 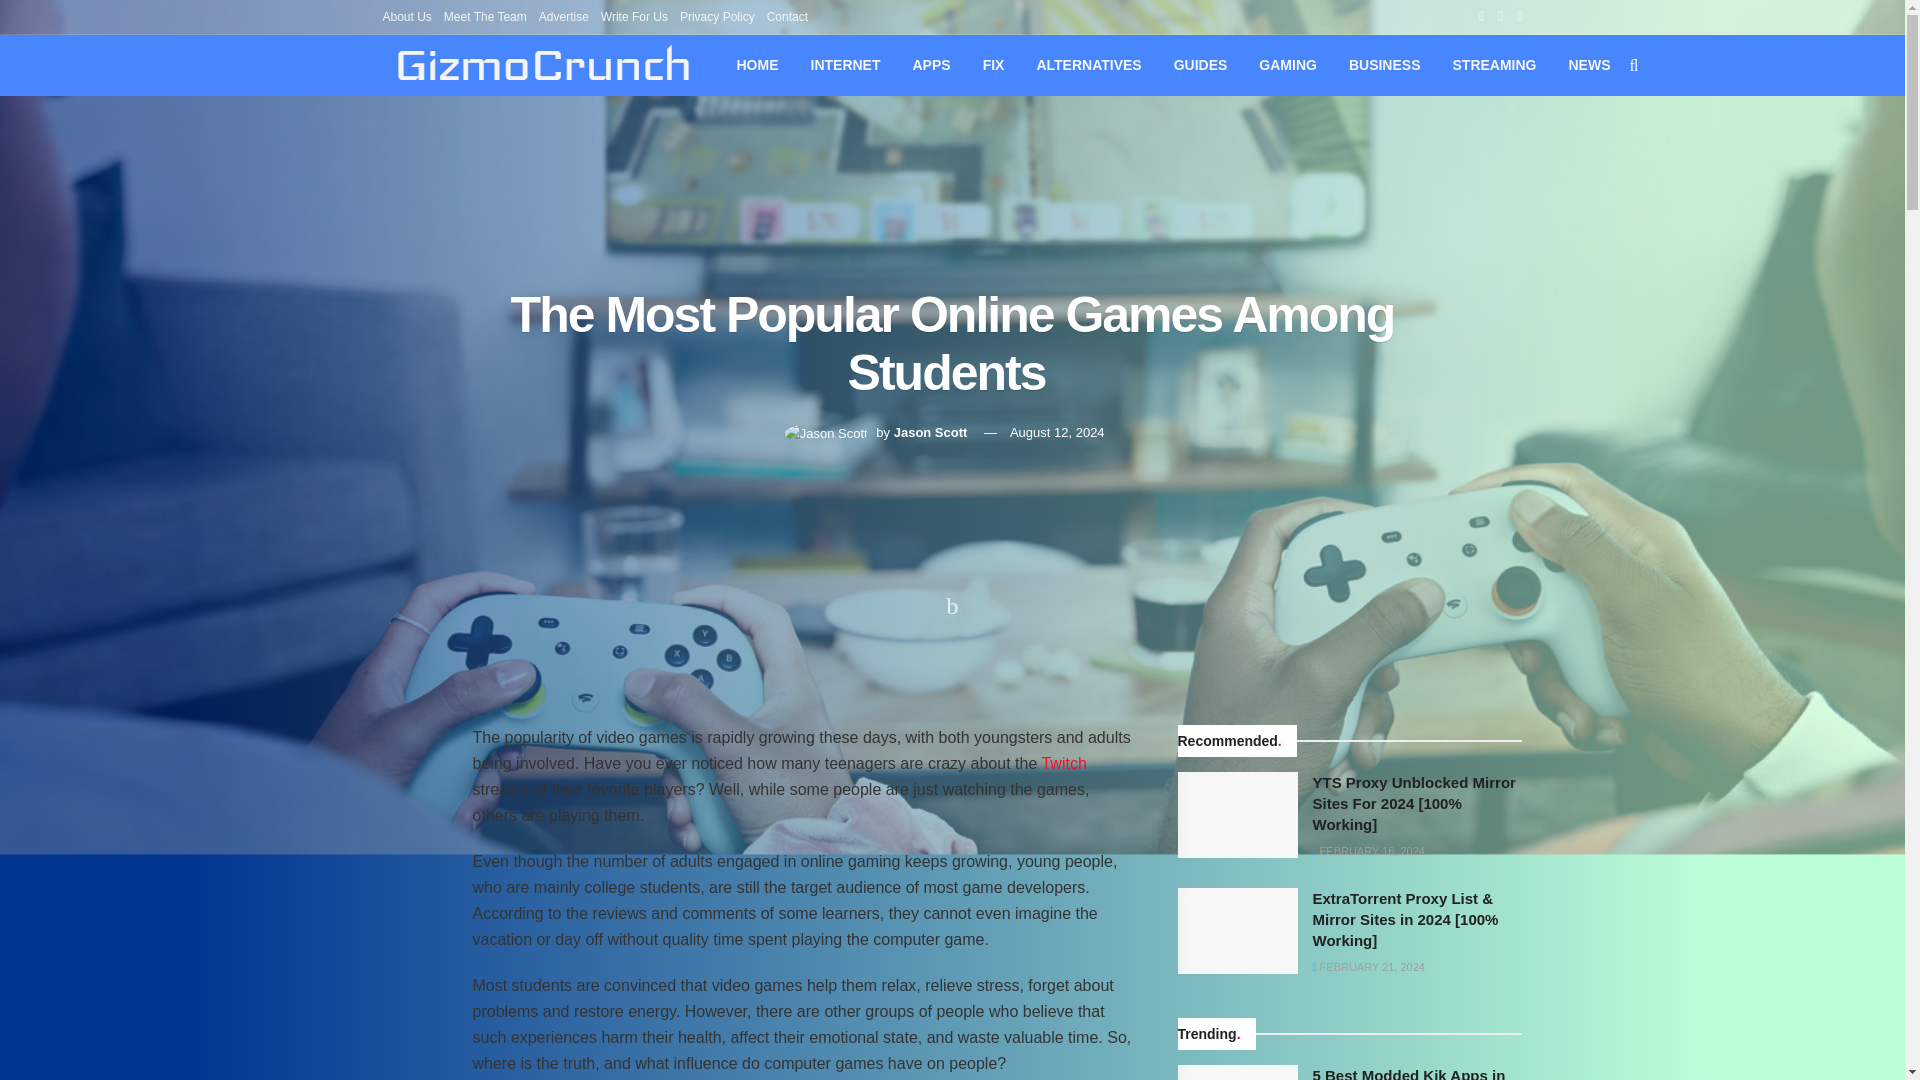 I want to click on Meet The Team, so click(x=484, y=16).